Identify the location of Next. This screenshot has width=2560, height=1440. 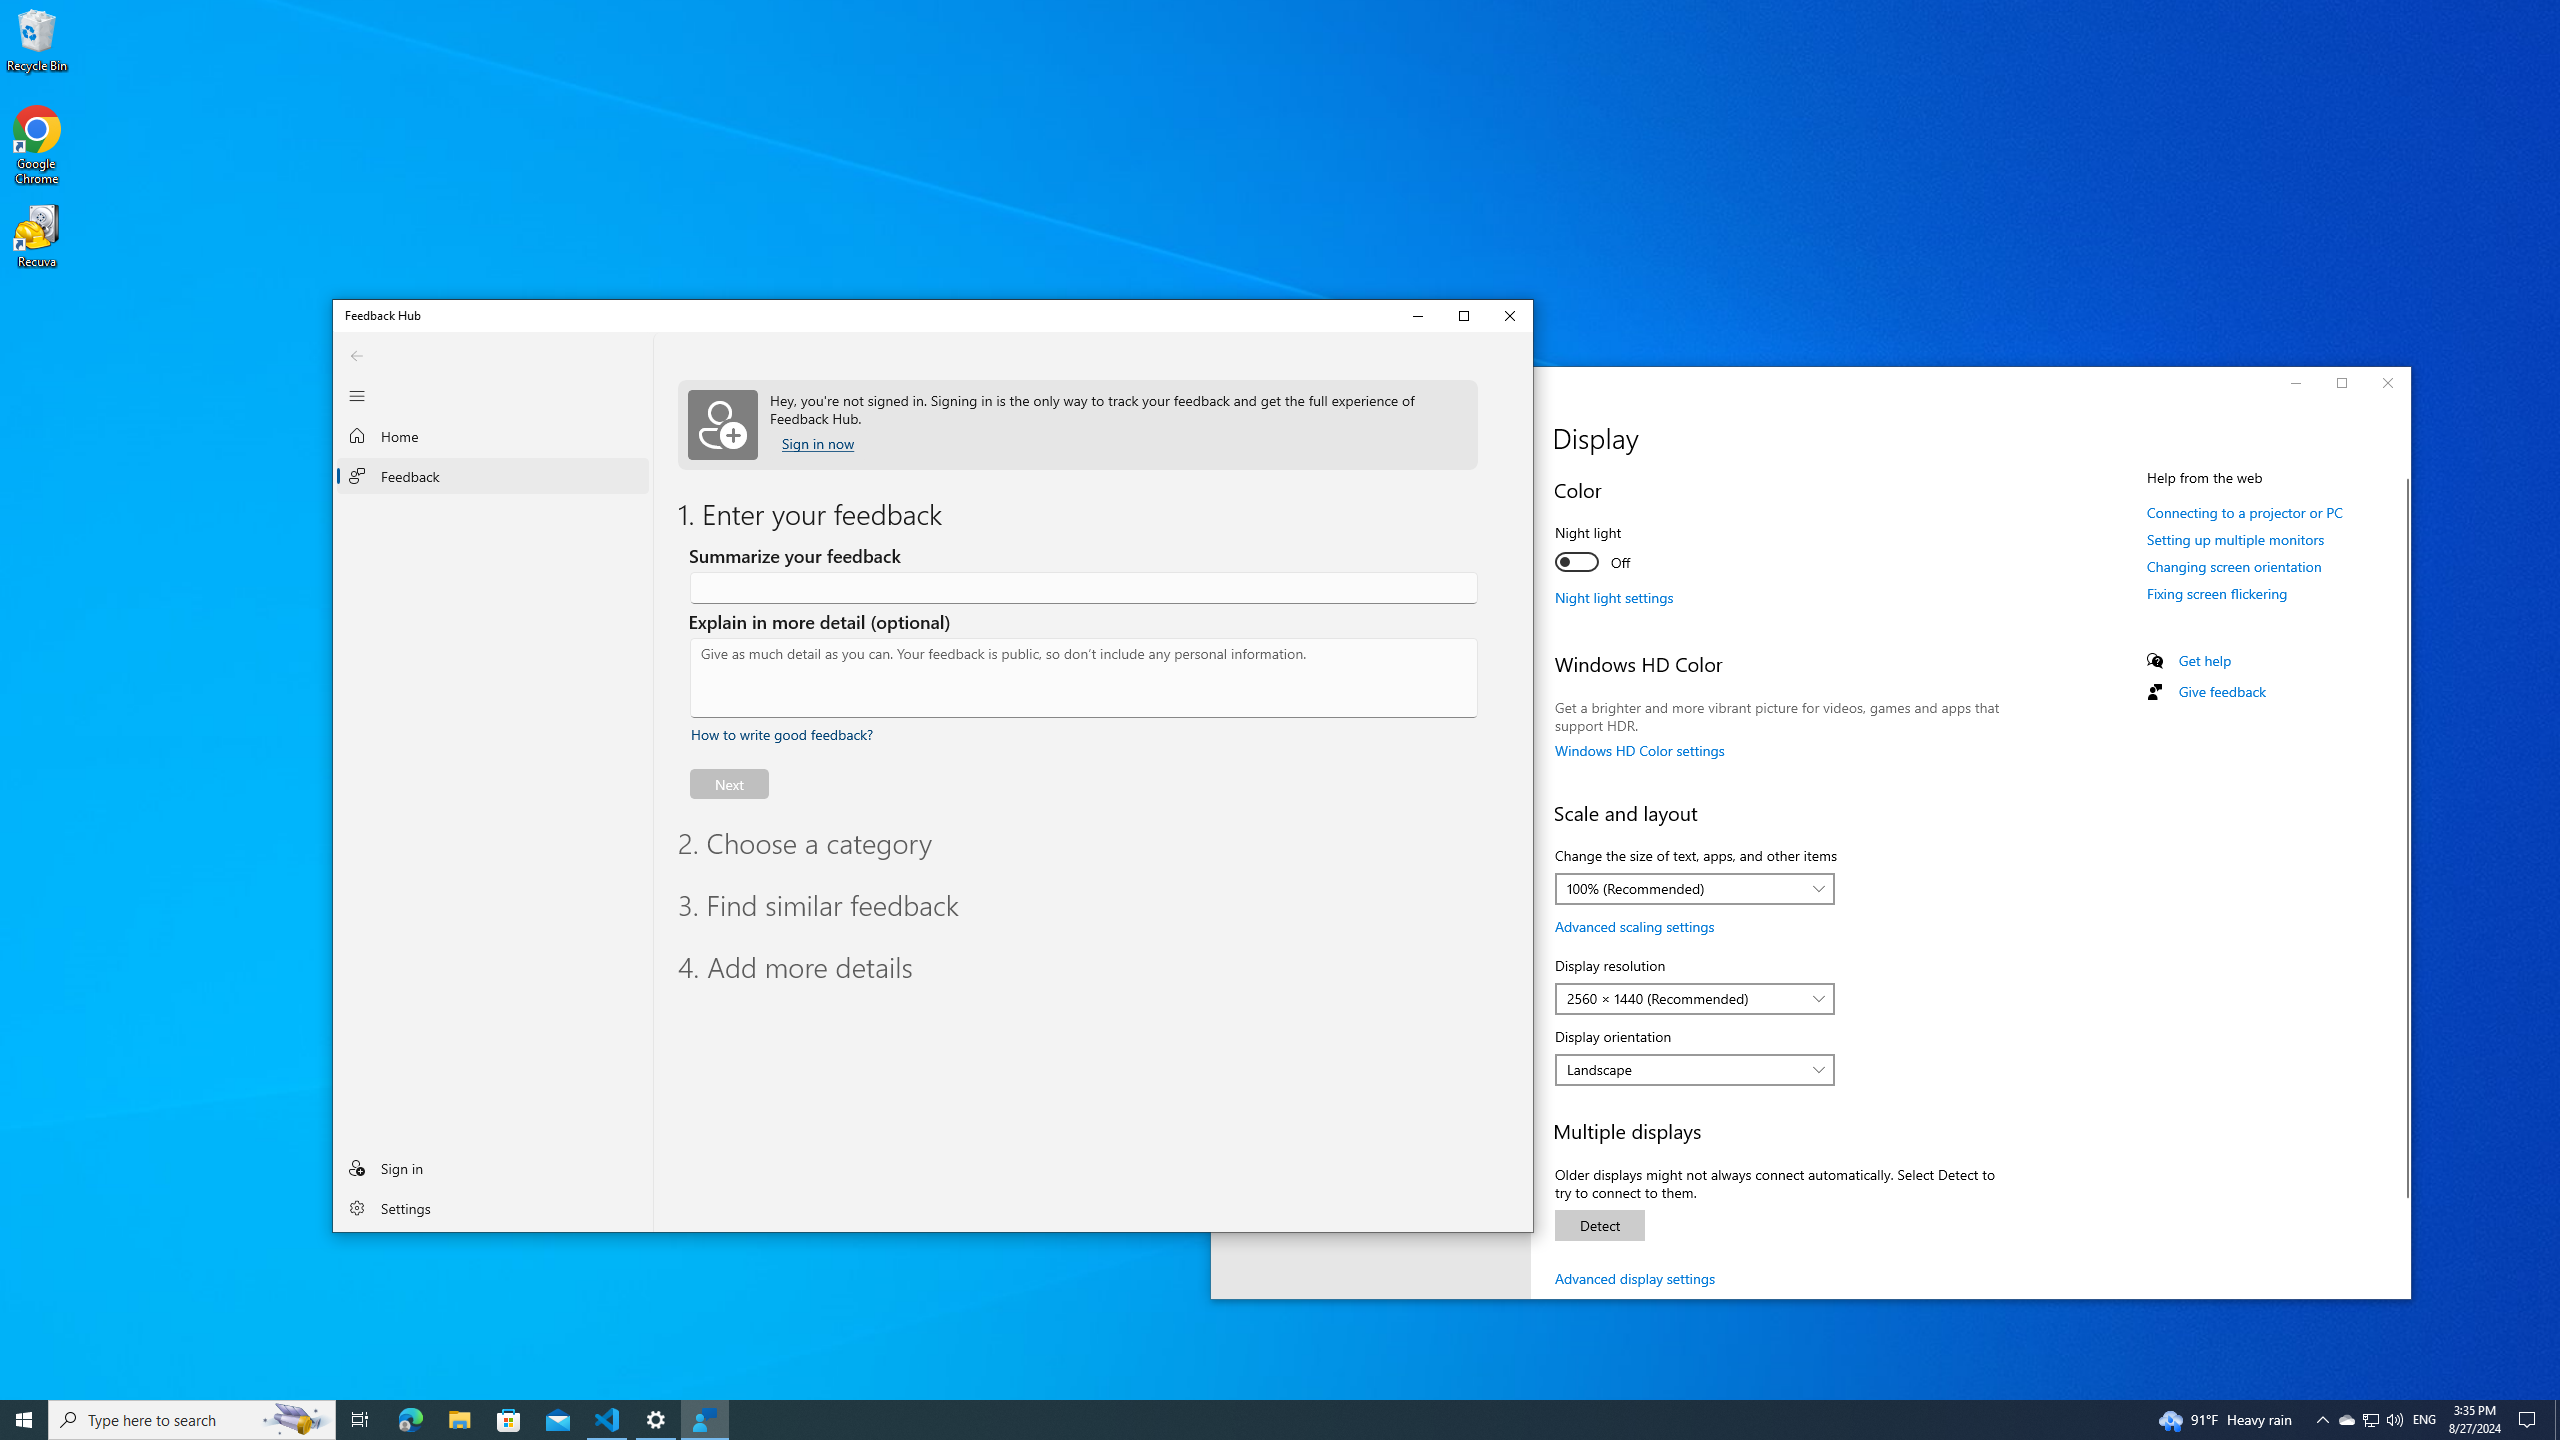
(730, 784).